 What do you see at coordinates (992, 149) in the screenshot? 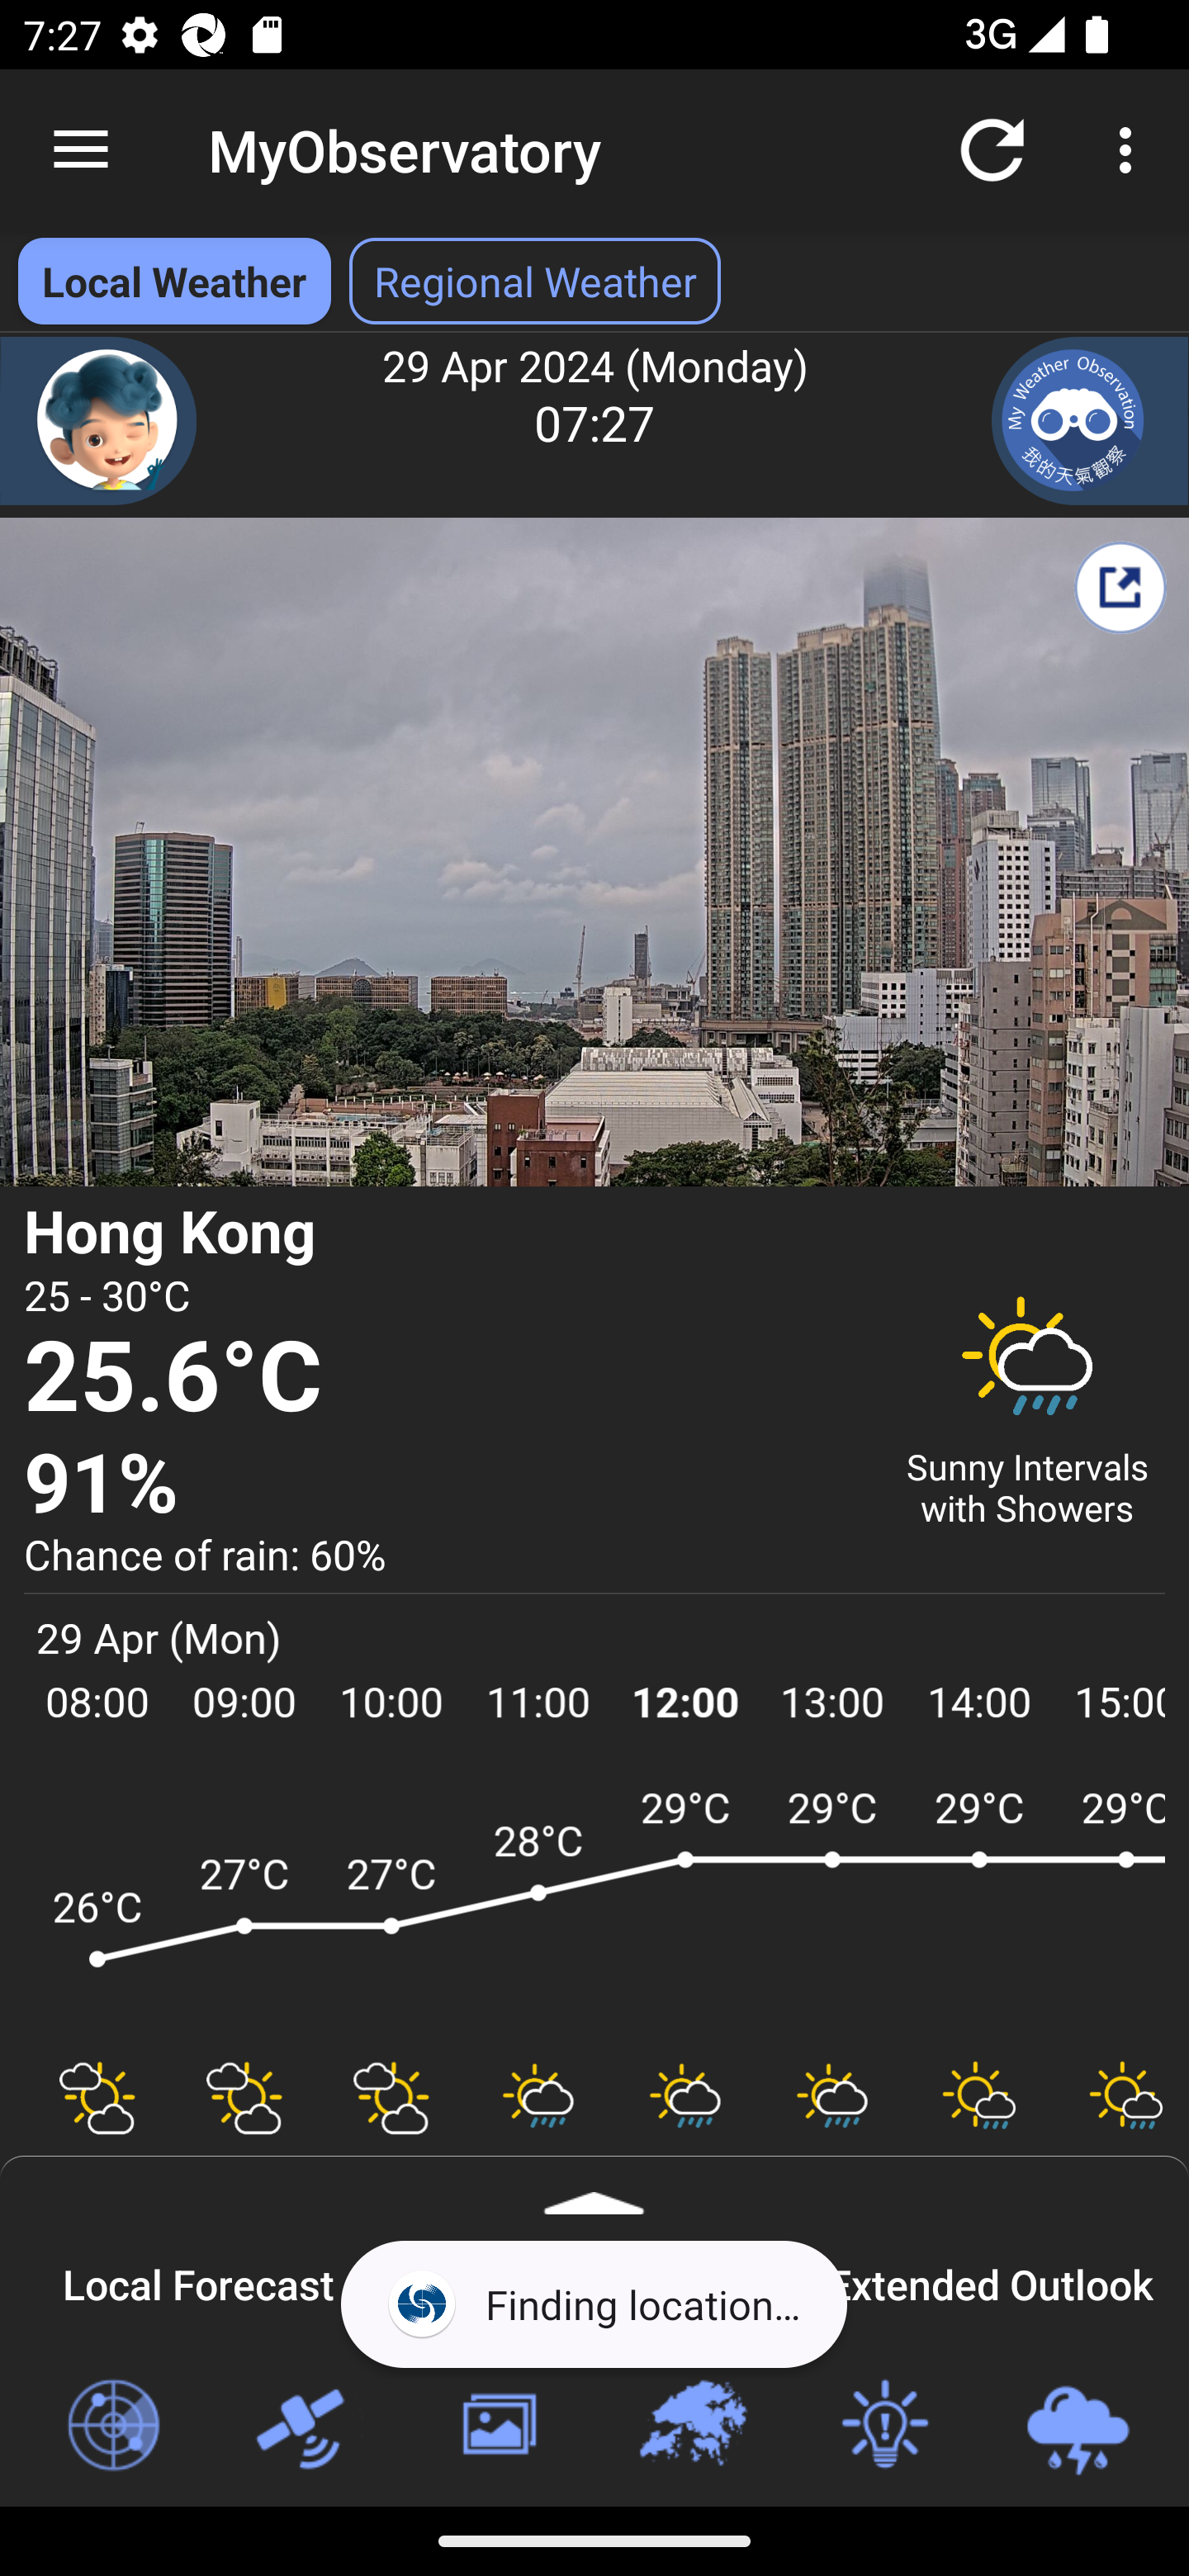
I see `Refresh` at bounding box center [992, 149].